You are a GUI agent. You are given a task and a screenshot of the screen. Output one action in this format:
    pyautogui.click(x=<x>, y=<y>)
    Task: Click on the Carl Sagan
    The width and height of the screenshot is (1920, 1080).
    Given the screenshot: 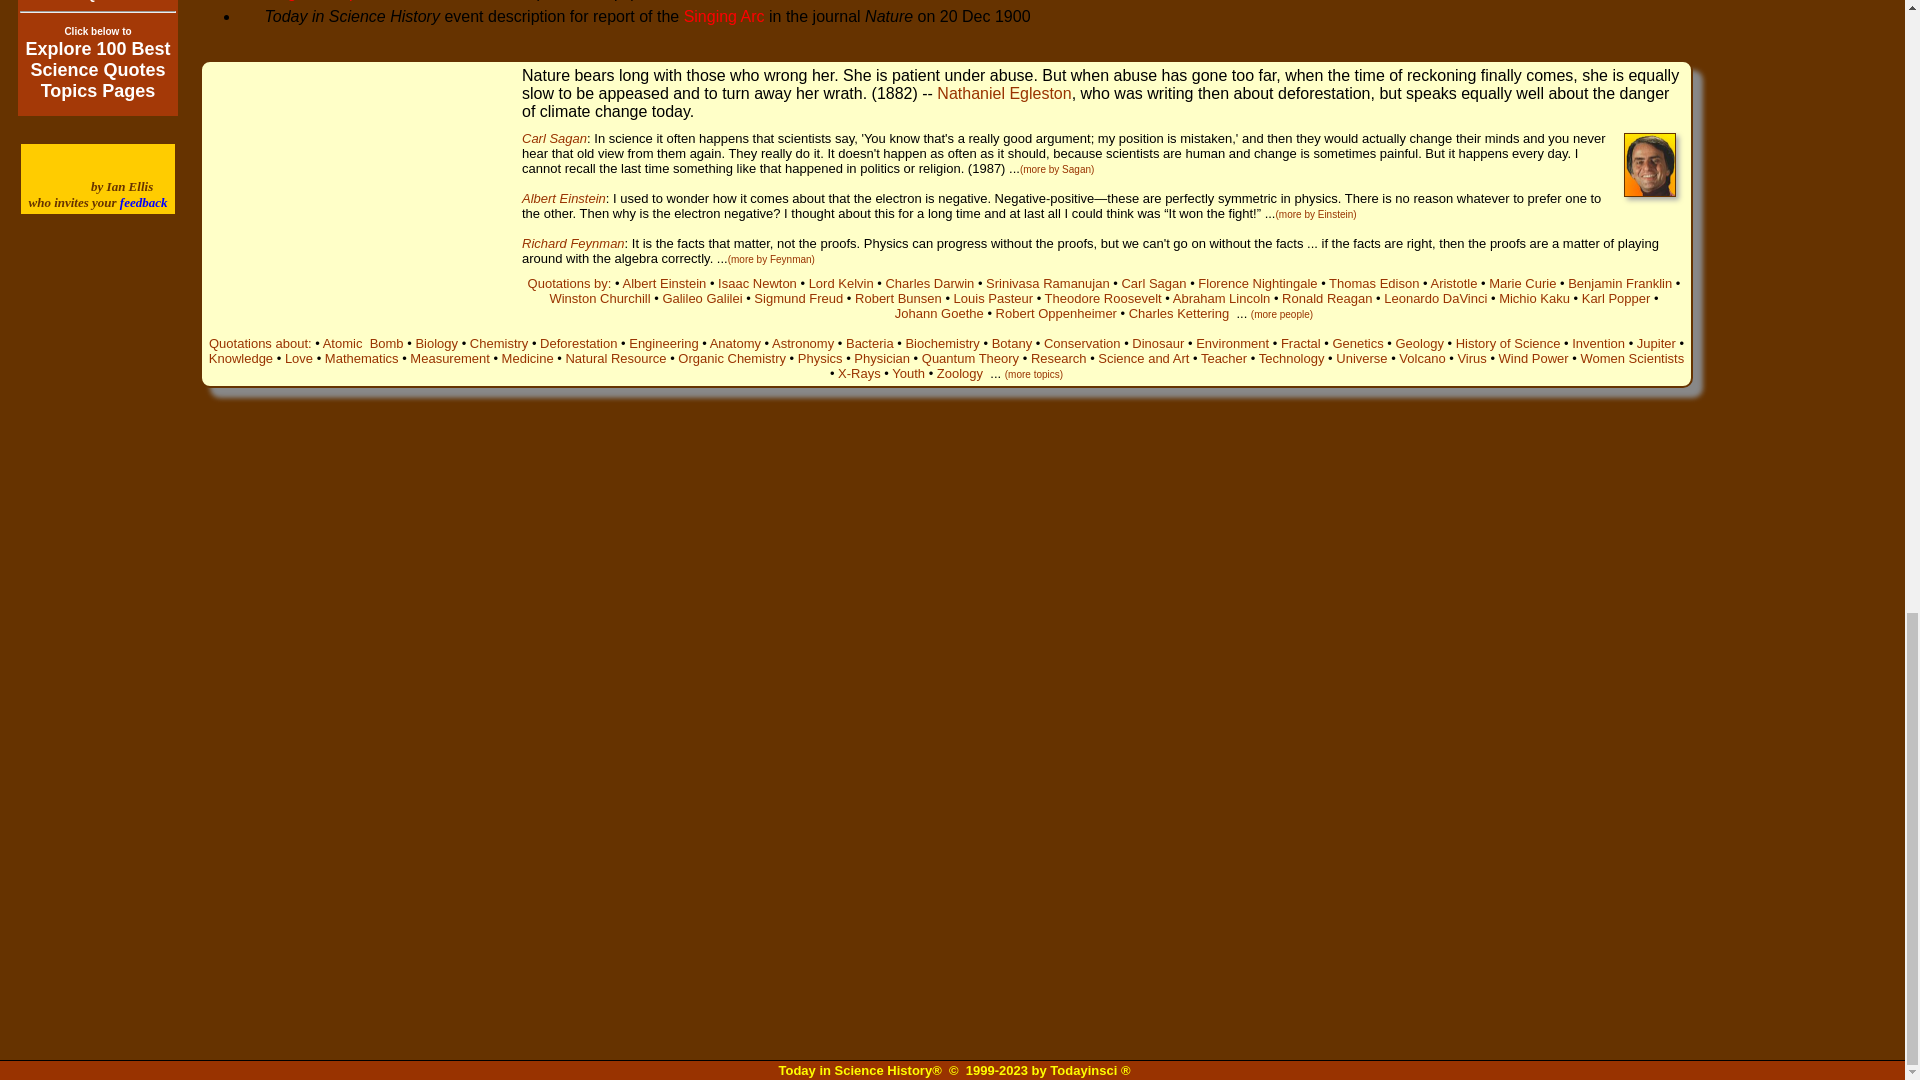 What is the action you would take?
    pyautogui.click(x=554, y=138)
    